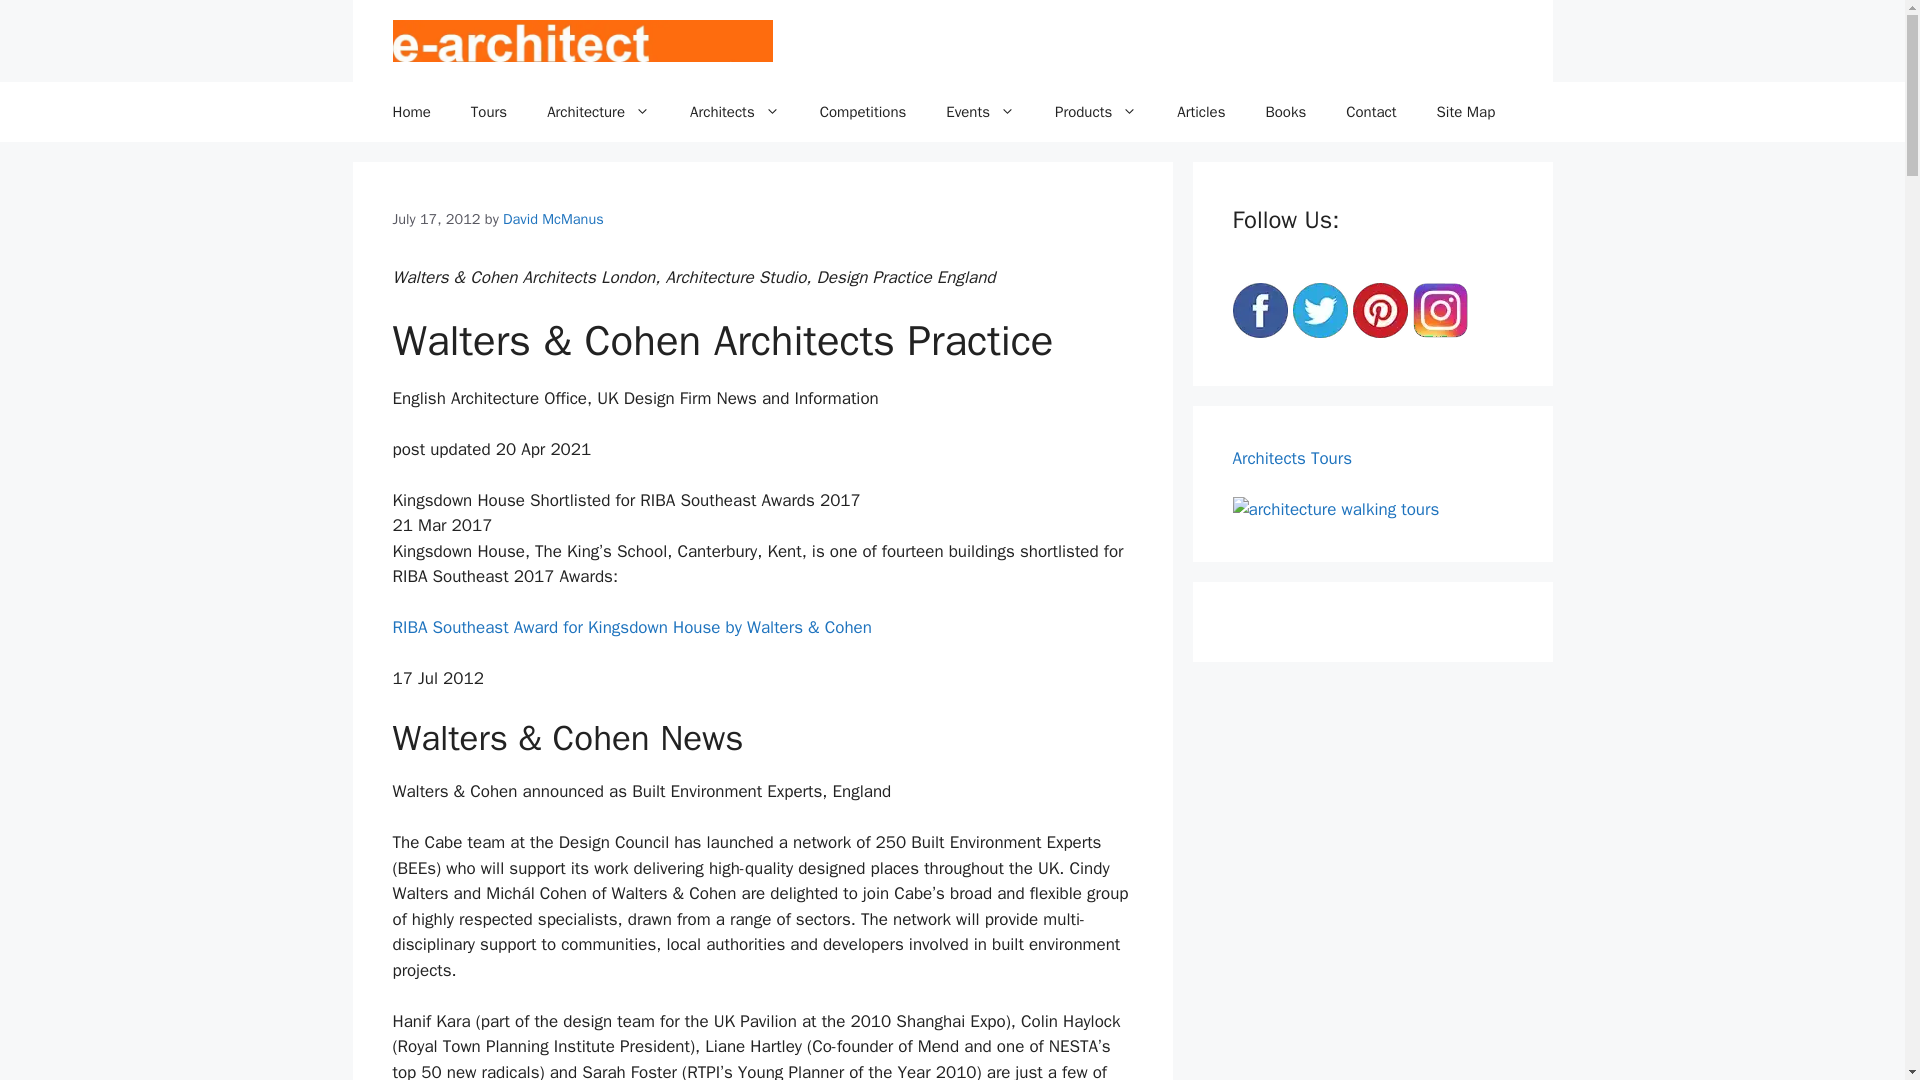  What do you see at coordinates (1259, 310) in the screenshot?
I see `facebook` at bounding box center [1259, 310].